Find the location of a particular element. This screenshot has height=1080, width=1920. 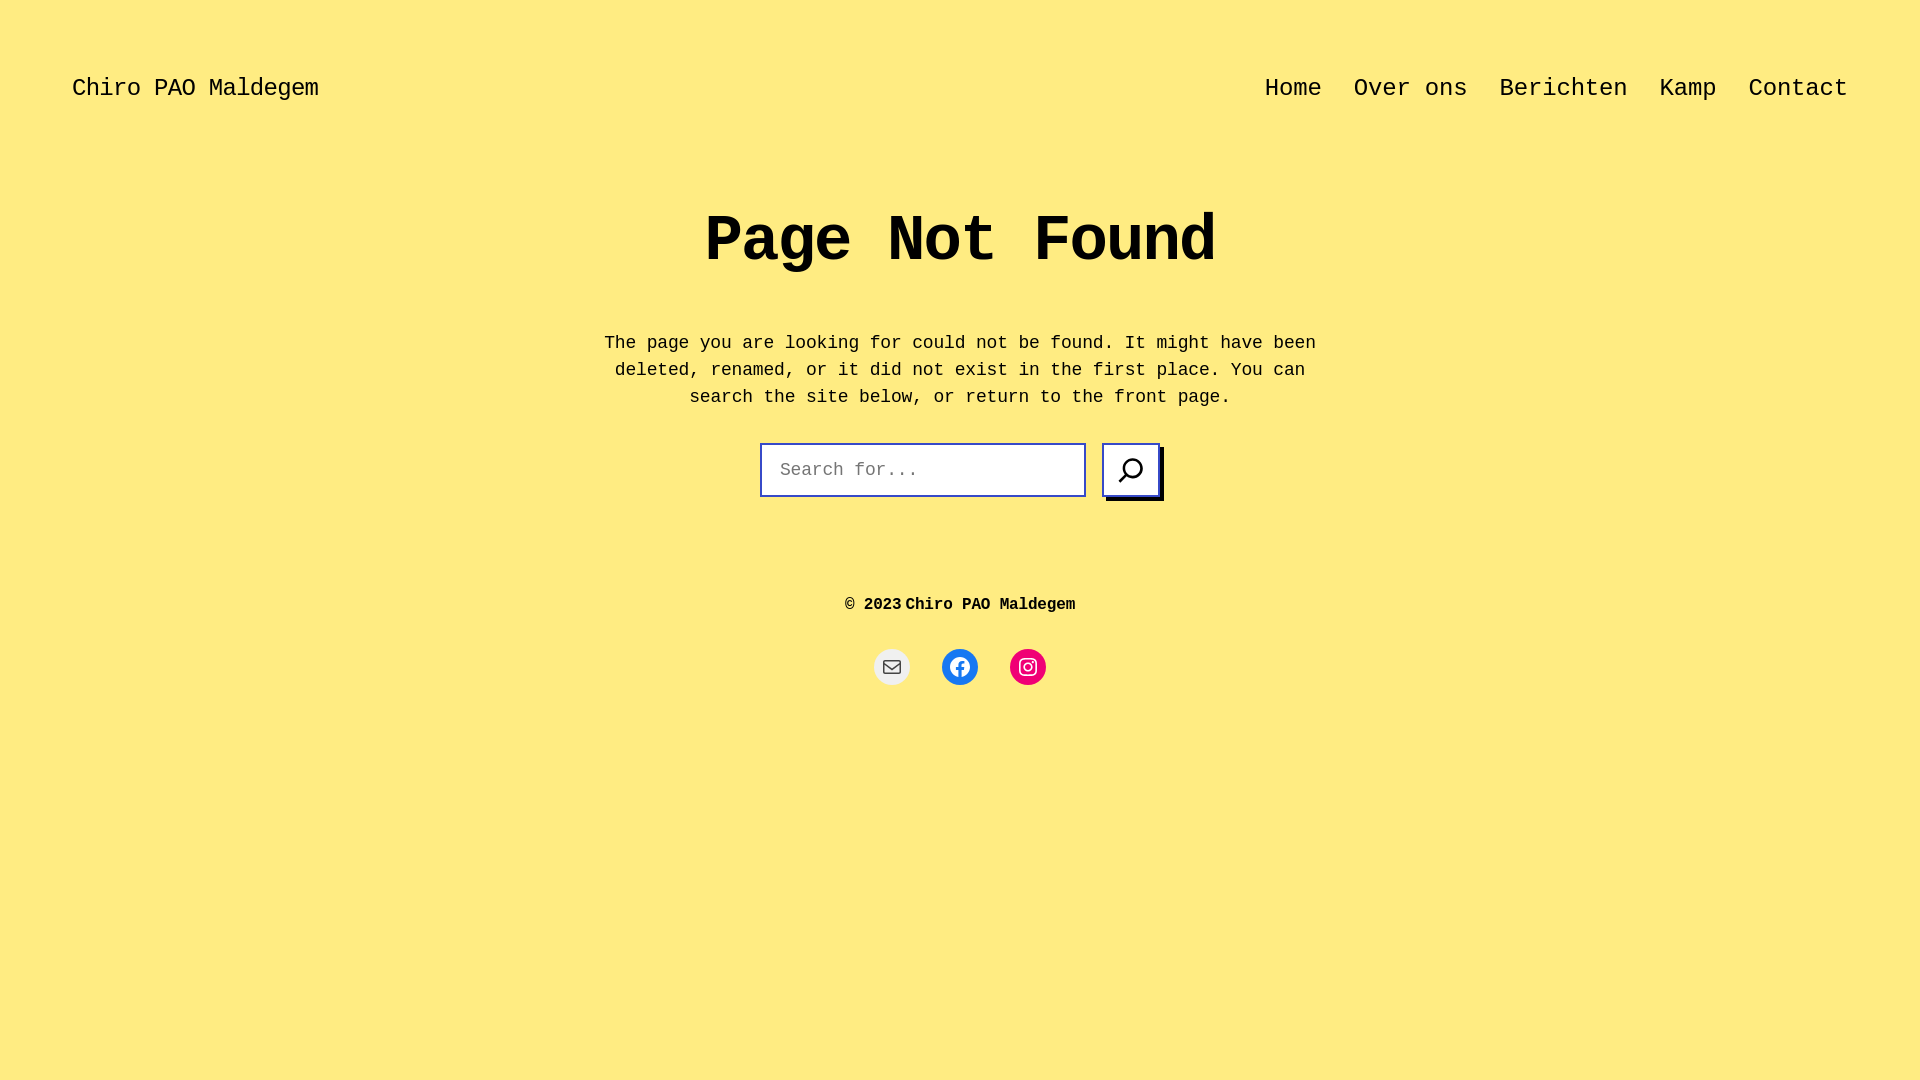

Chiro PAO Maldegem is located at coordinates (195, 88).